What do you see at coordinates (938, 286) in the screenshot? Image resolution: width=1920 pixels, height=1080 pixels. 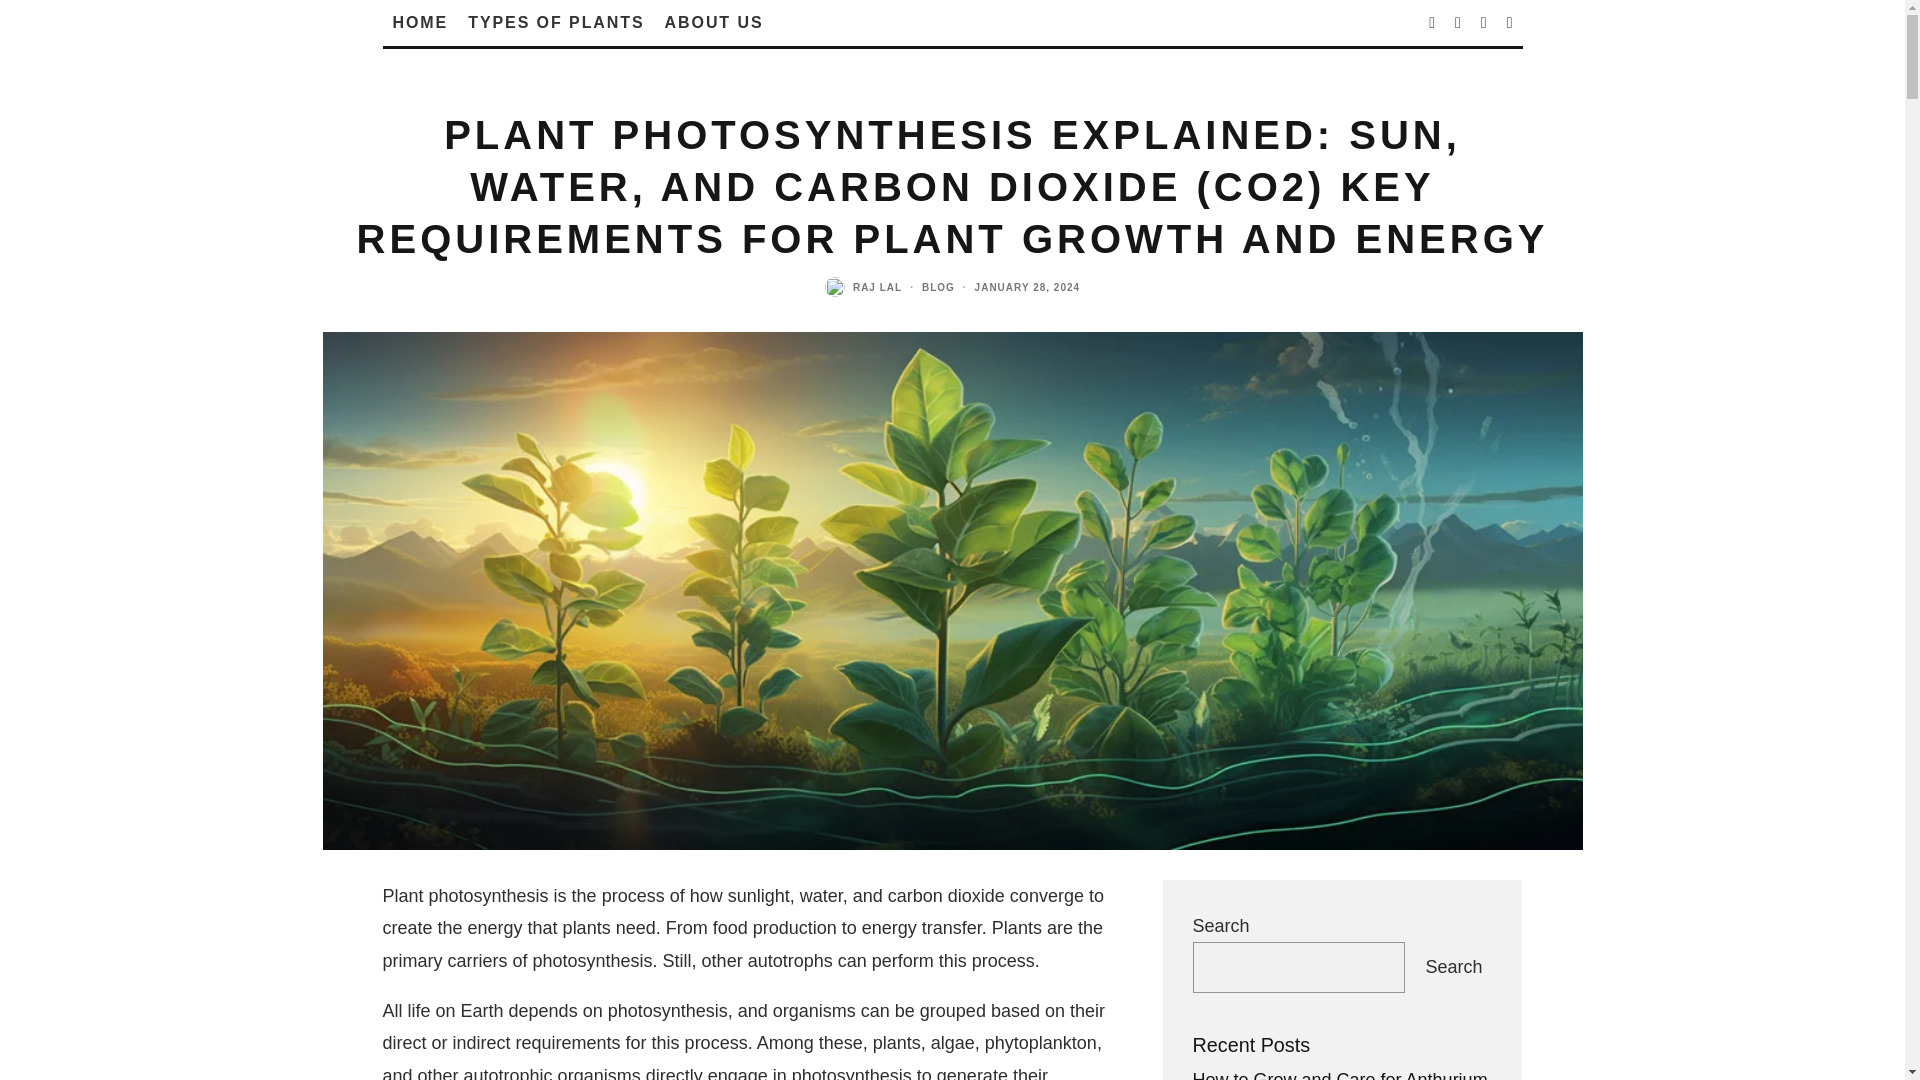 I see `BLOG` at bounding box center [938, 286].